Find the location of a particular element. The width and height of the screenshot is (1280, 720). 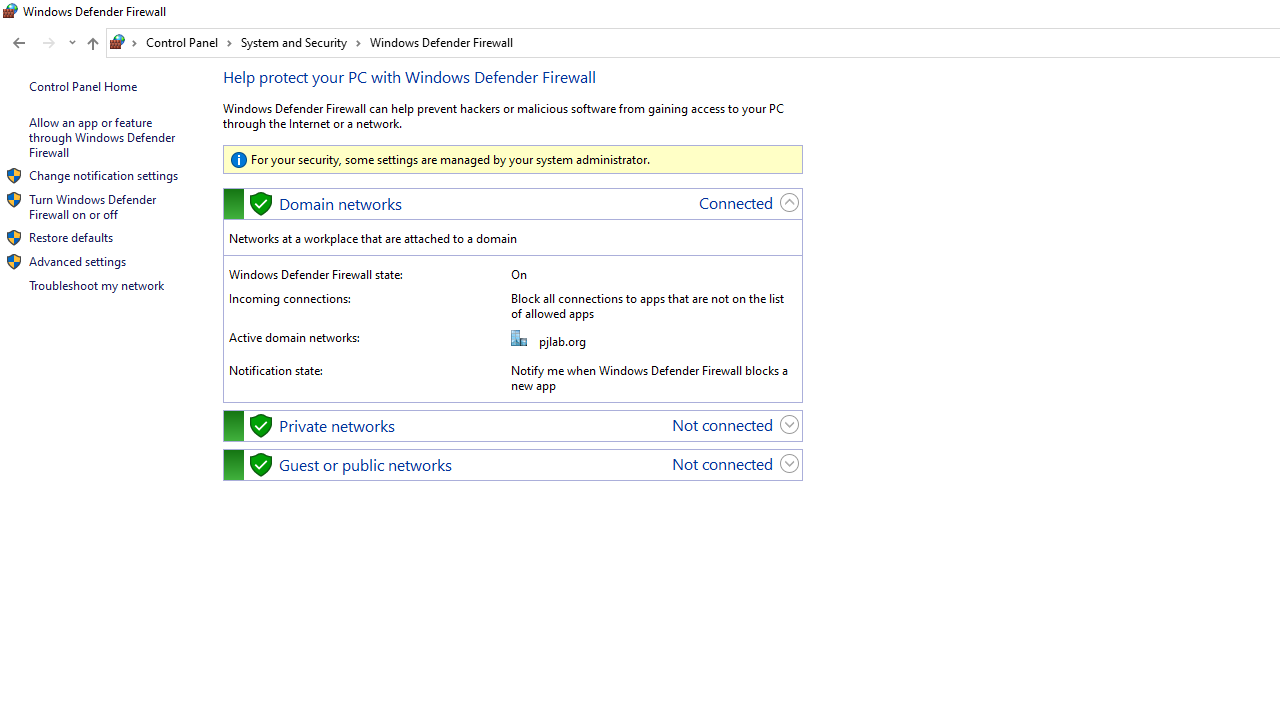

Forward (Alt + Right Arrow) is located at coordinates (49, 43).